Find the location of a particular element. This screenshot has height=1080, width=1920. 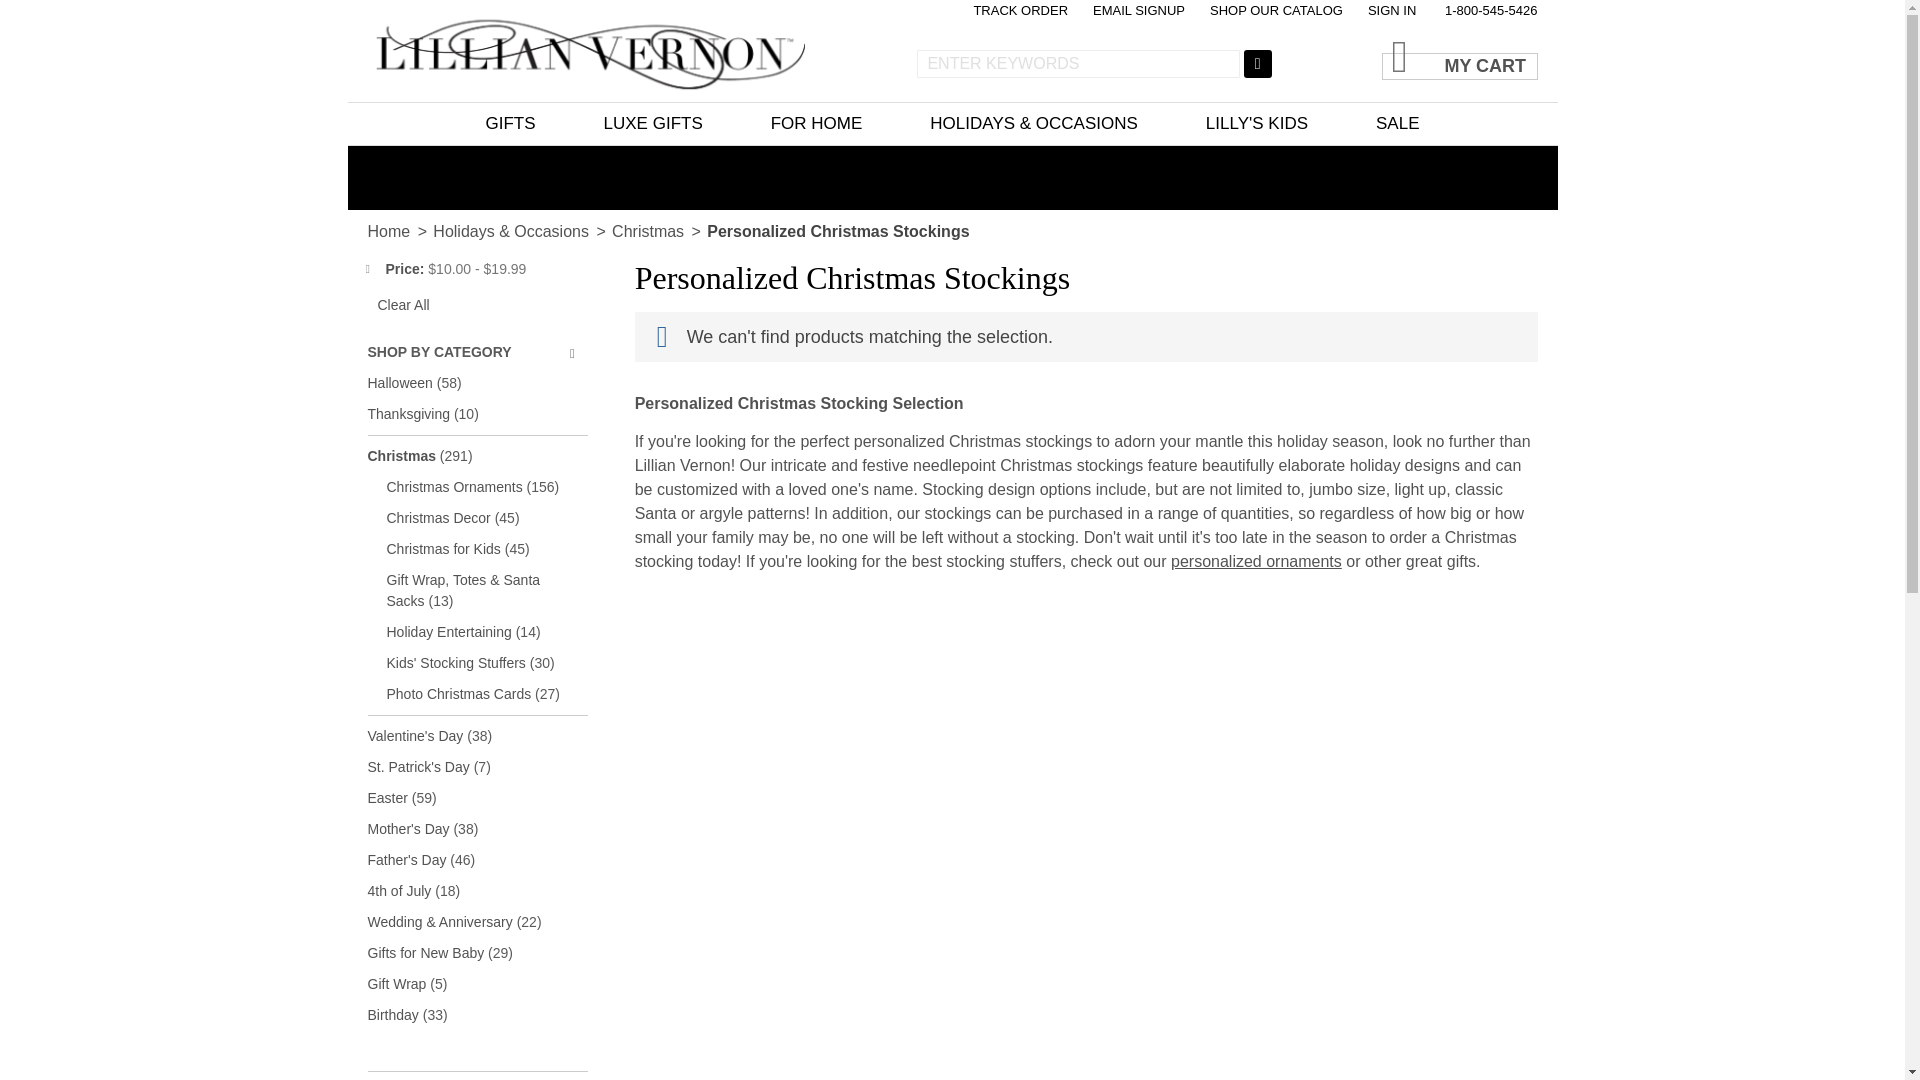

GIFTS is located at coordinates (510, 123).